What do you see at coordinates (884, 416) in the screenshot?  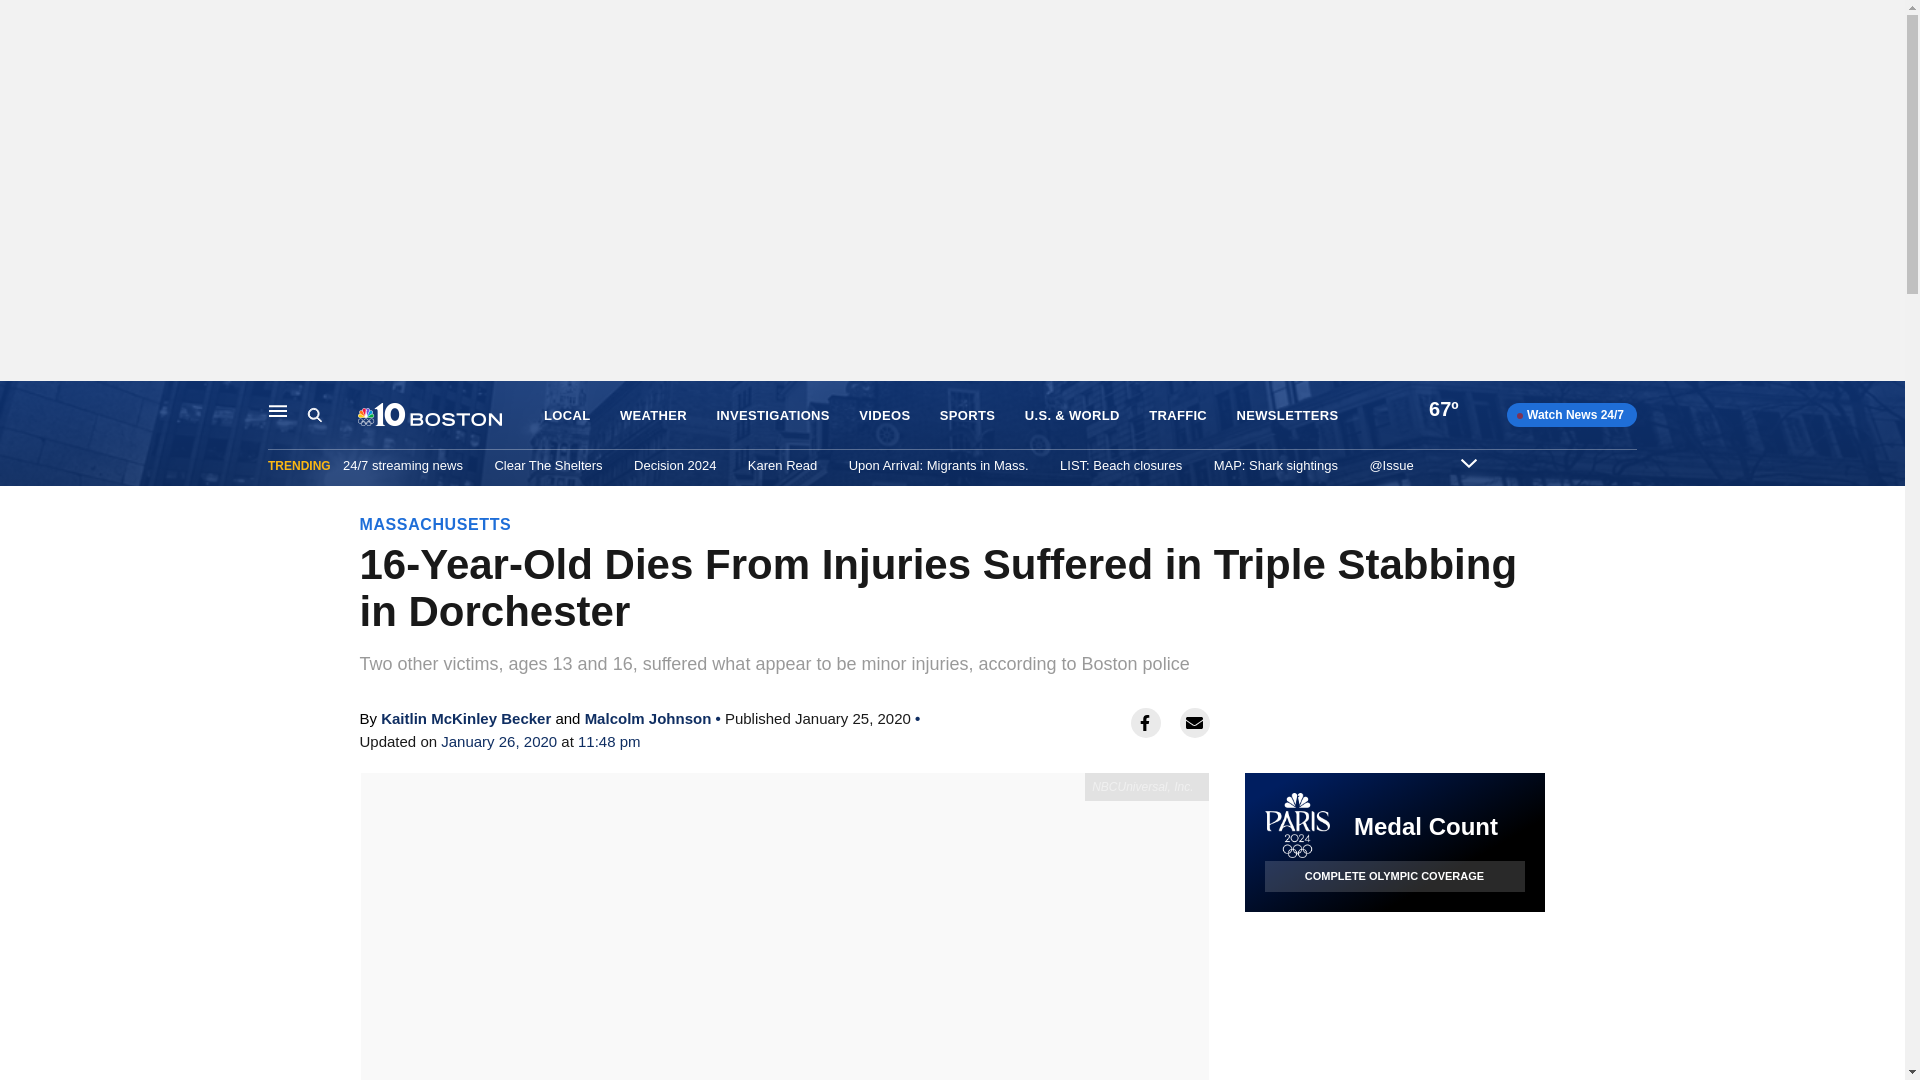 I see `VIDEOS` at bounding box center [884, 416].